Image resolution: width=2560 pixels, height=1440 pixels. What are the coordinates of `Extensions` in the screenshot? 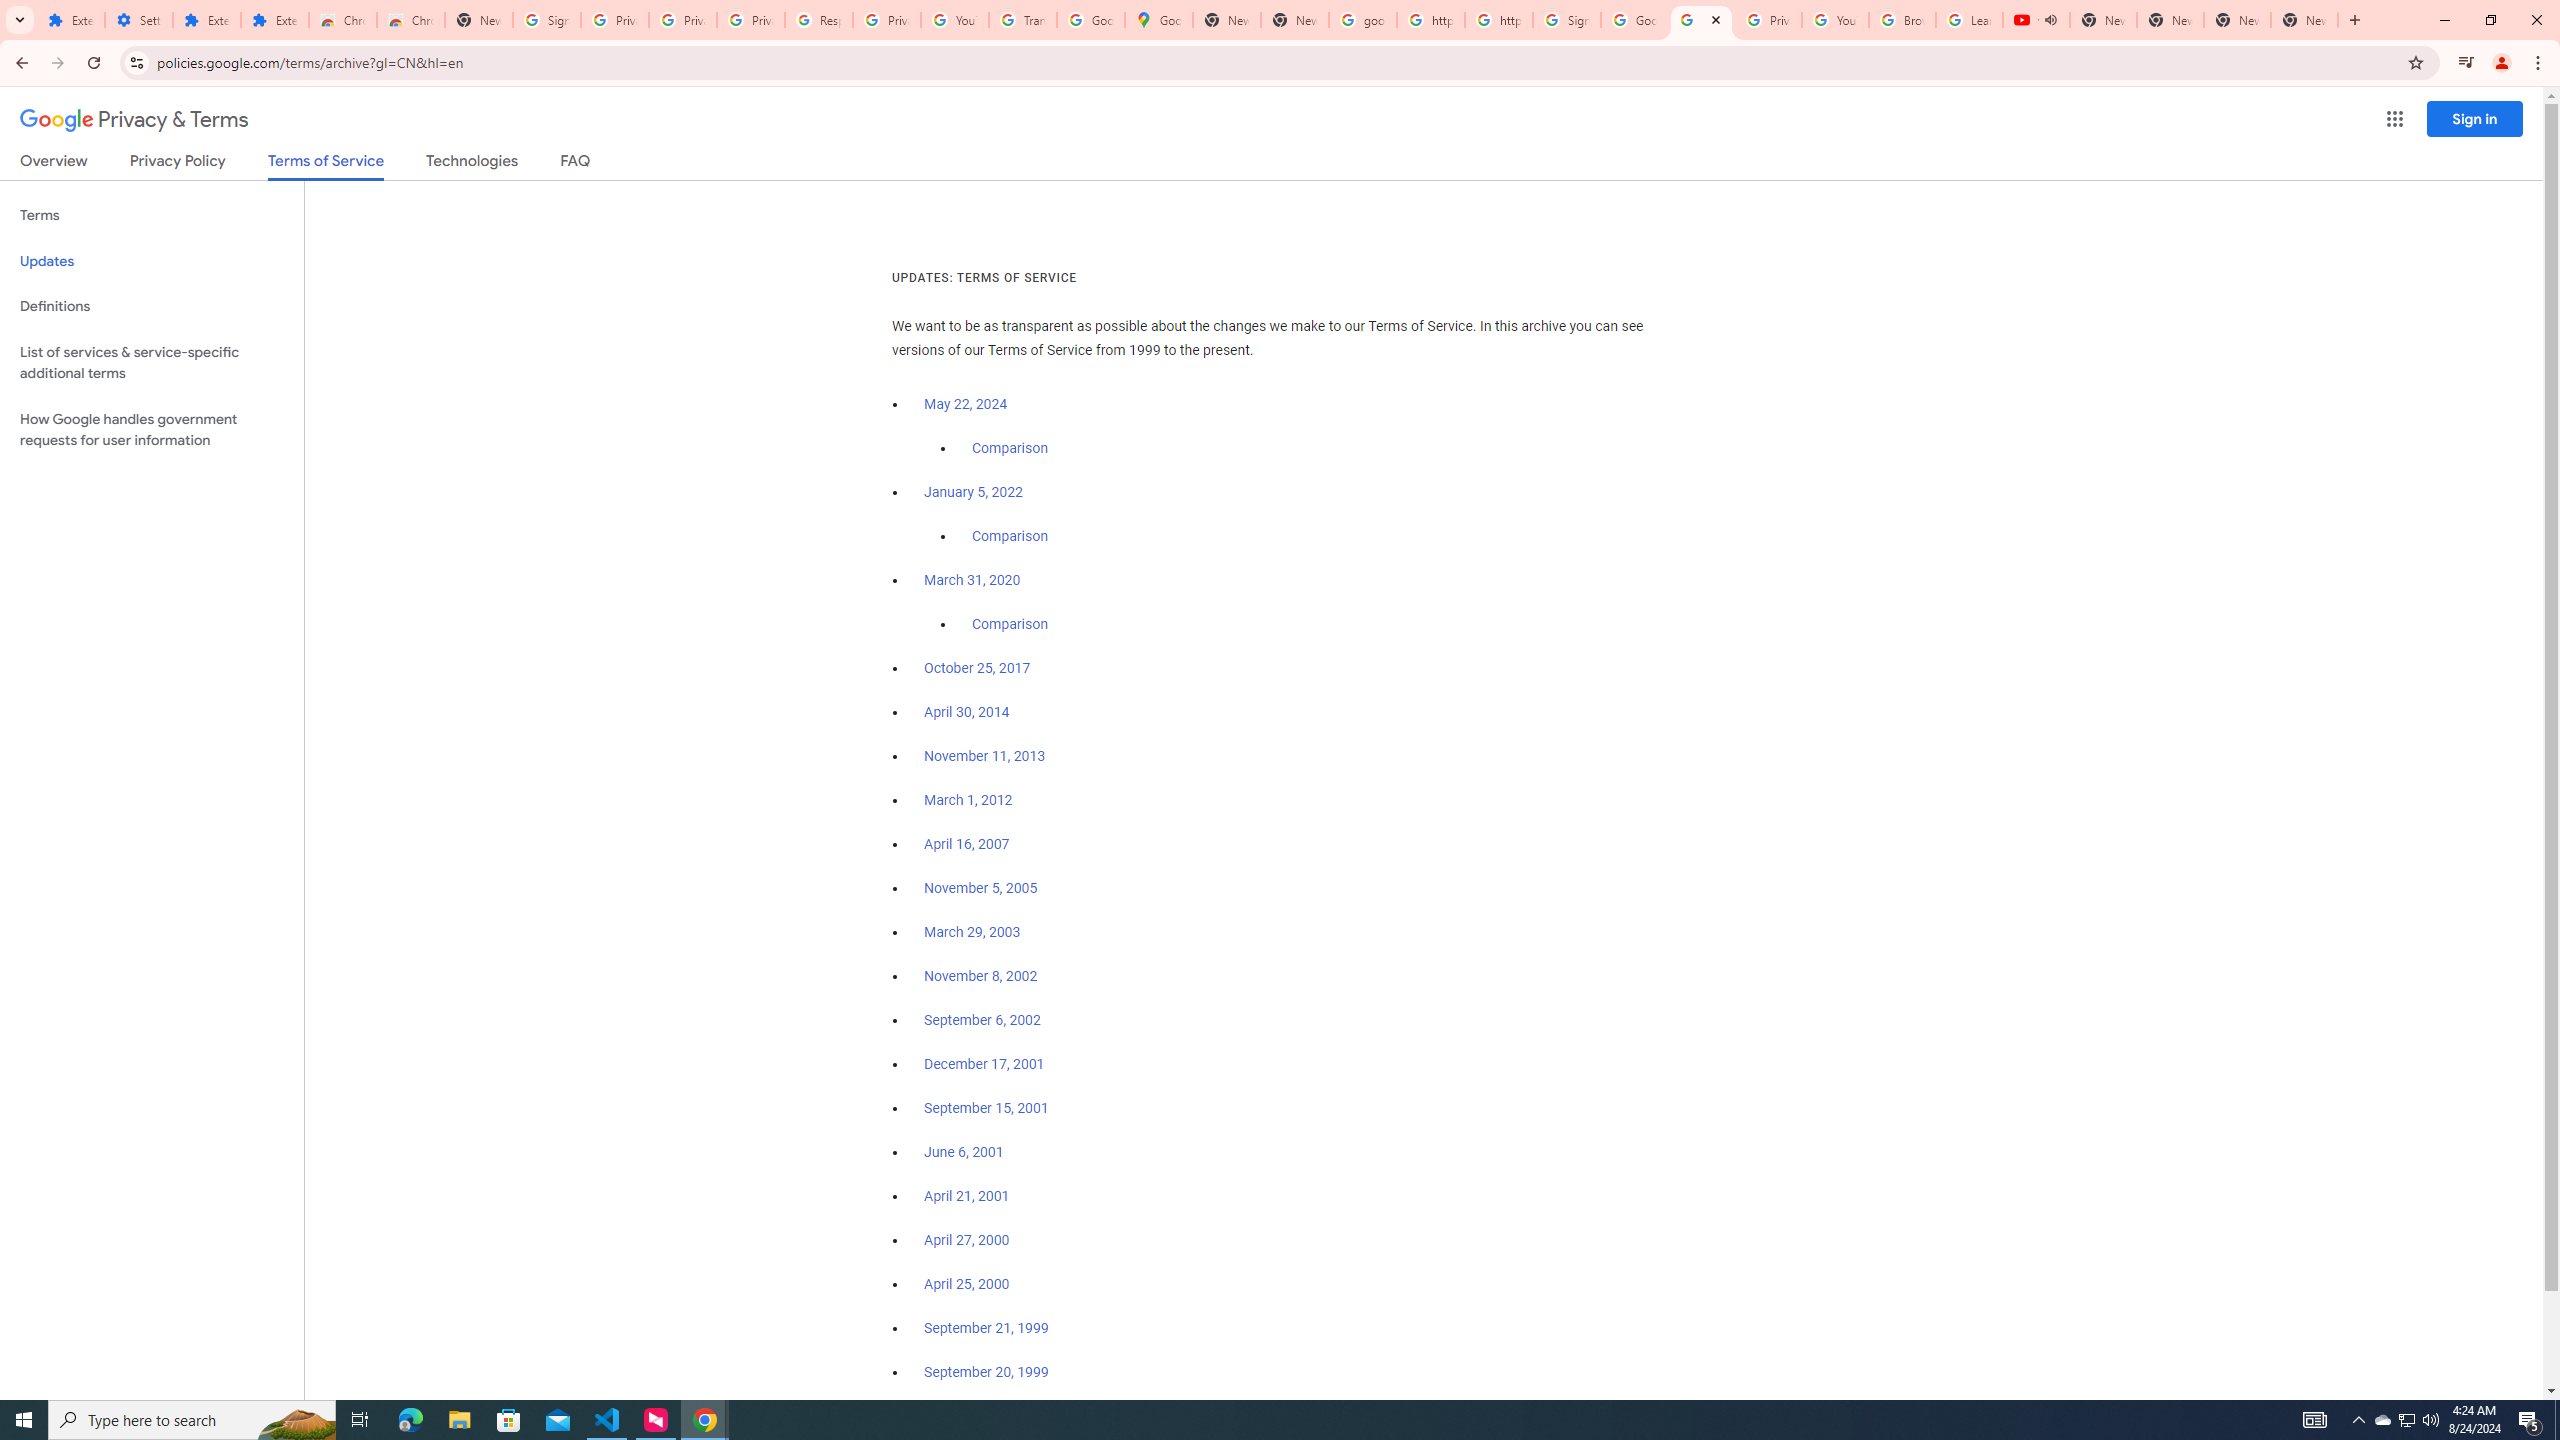 It's located at (274, 20).